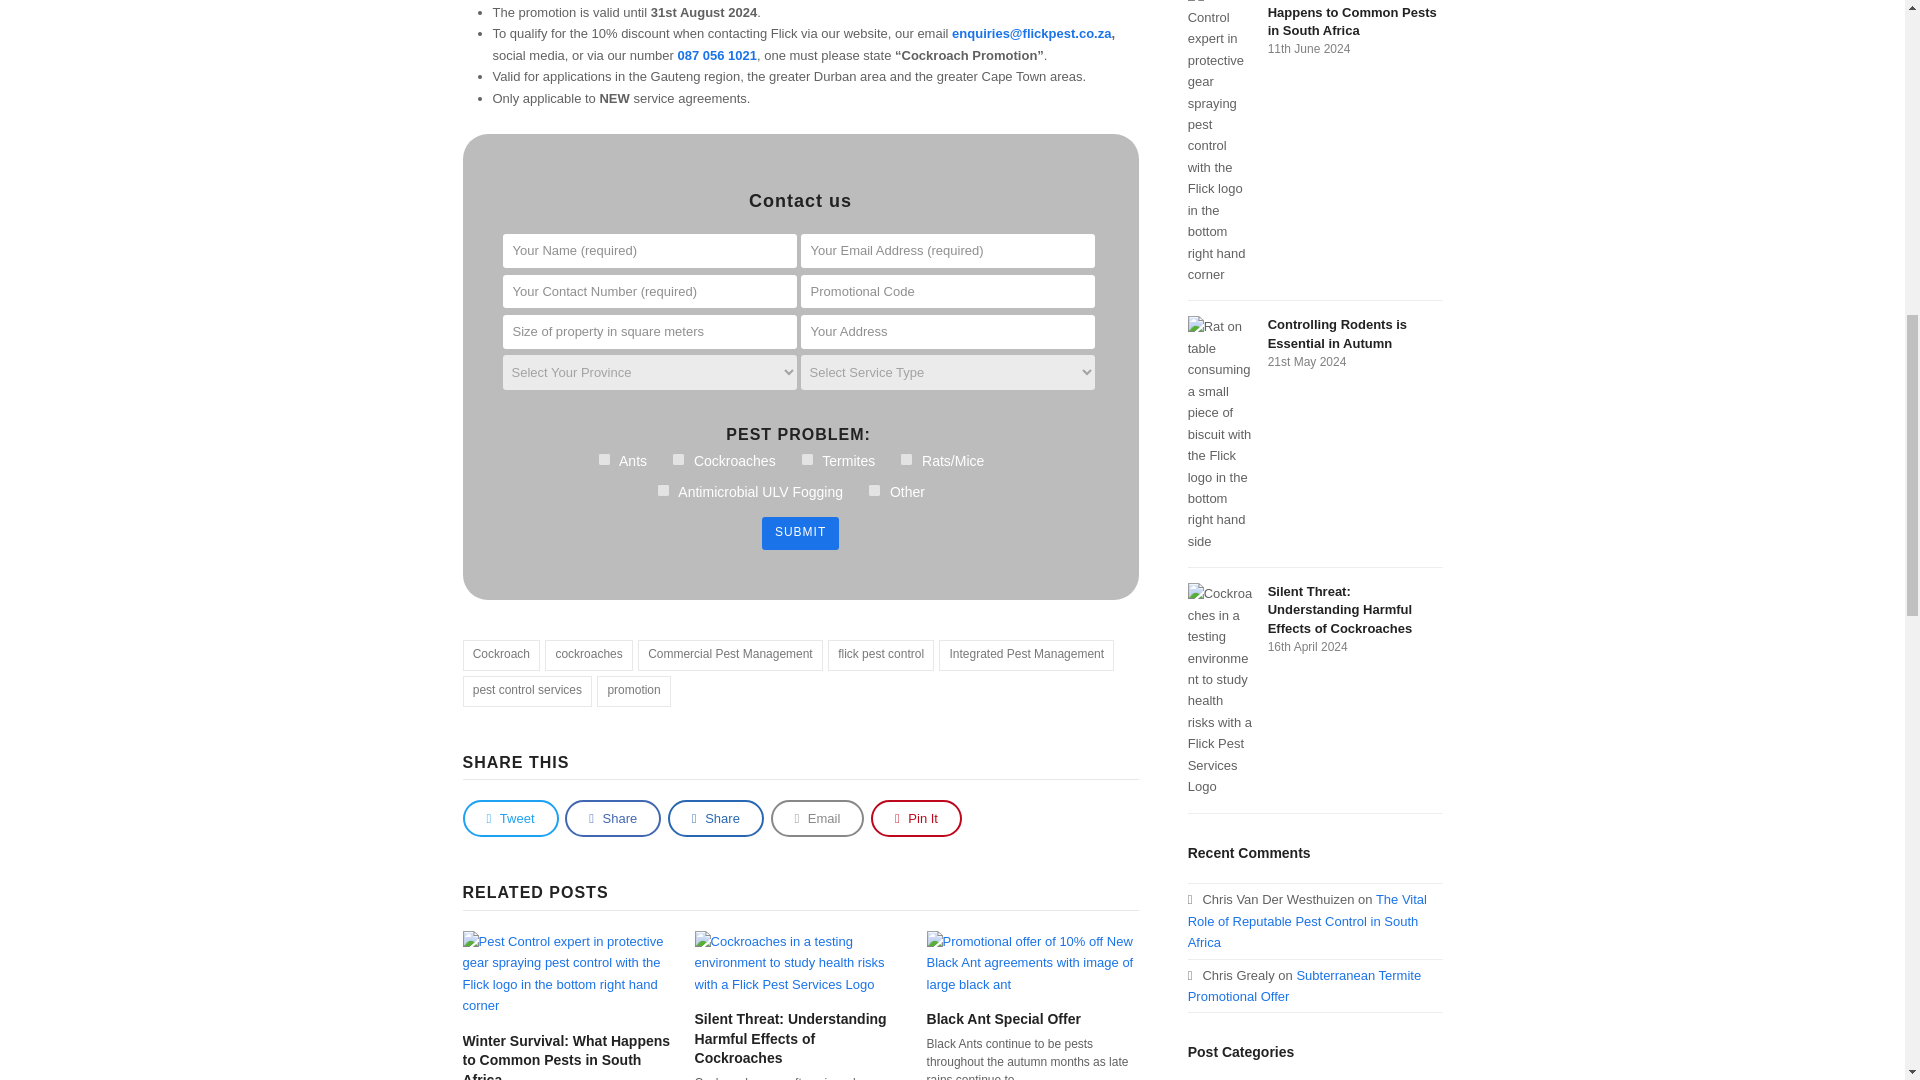  I want to click on Cockroaches, so click(678, 458).